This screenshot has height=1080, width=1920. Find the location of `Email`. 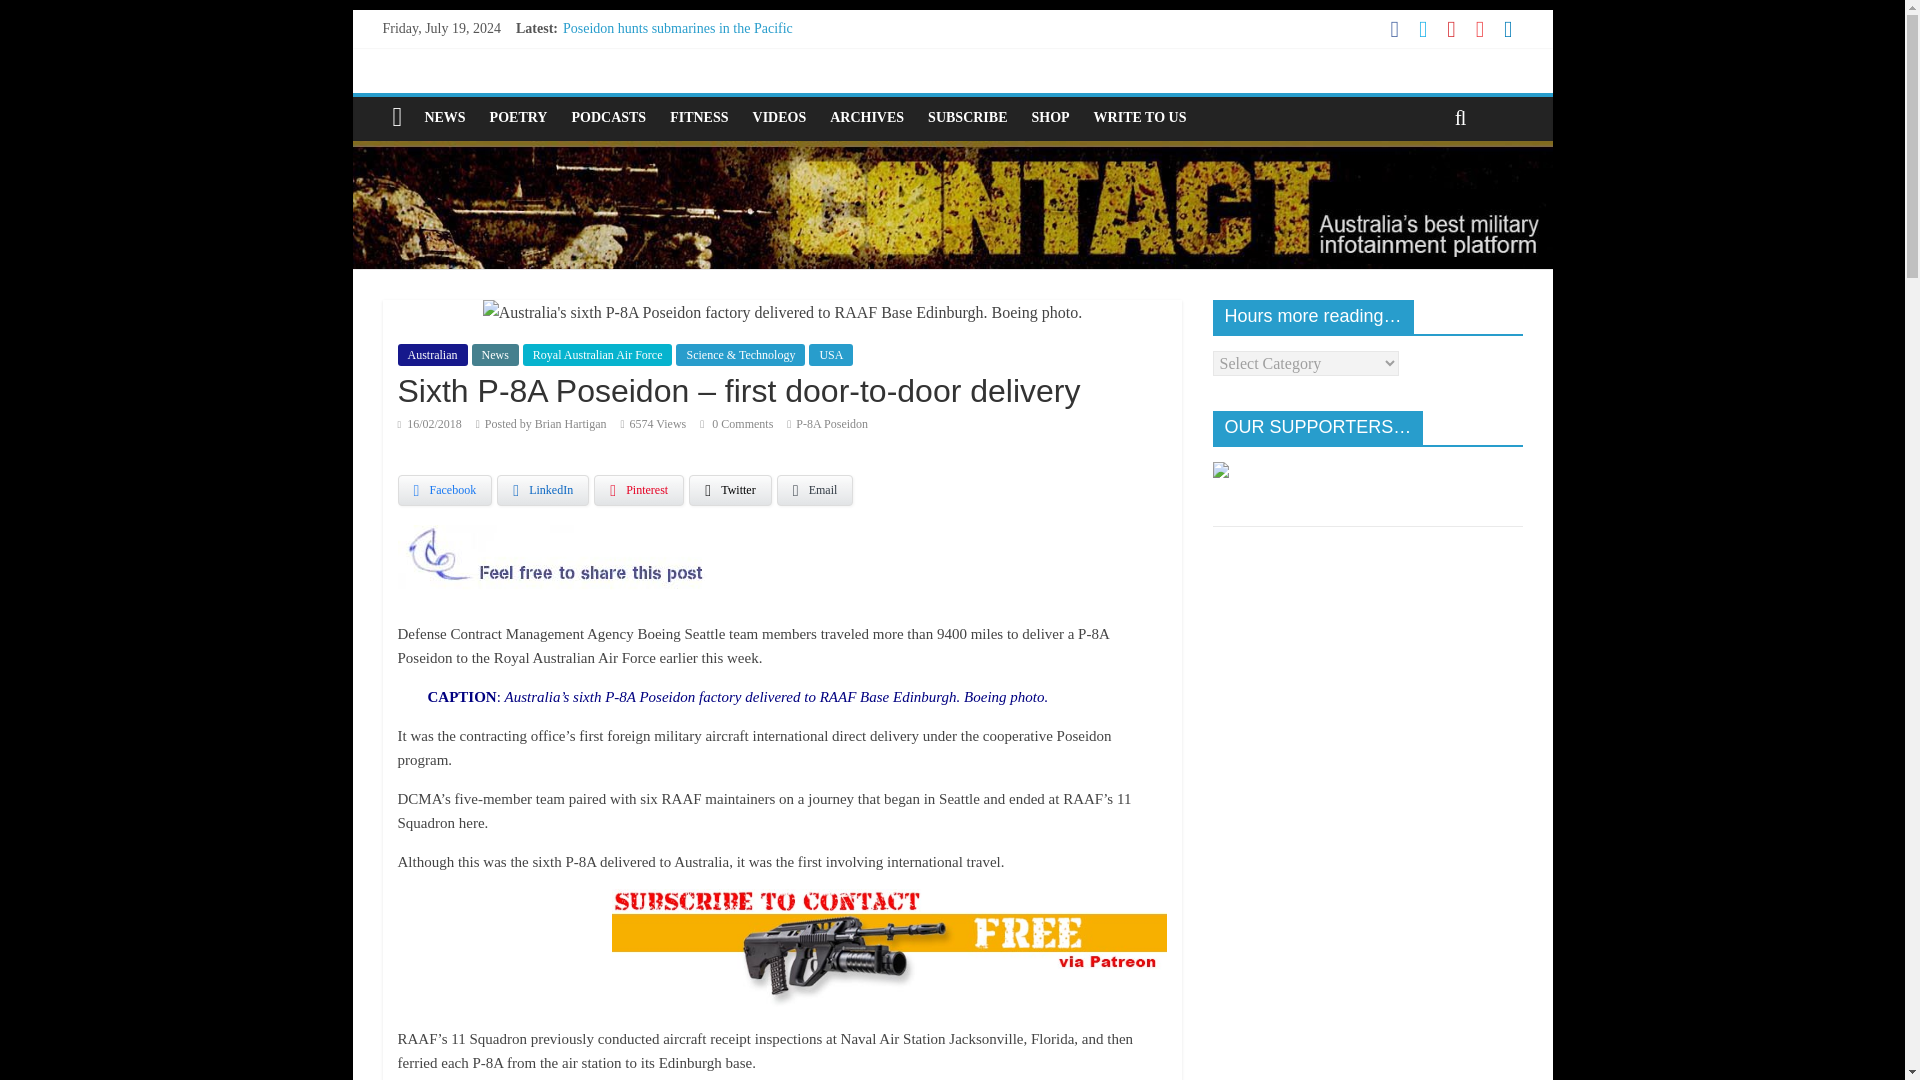

Email is located at coordinates (816, 490).